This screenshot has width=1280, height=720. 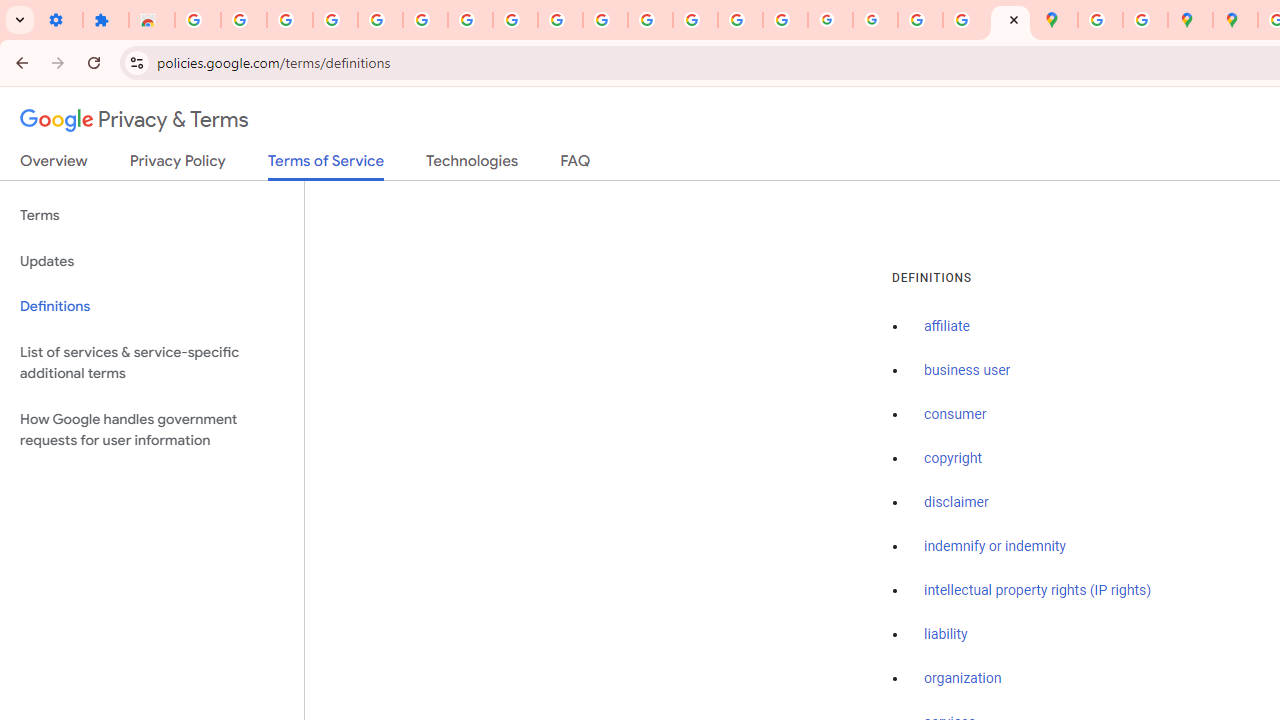 I want to click on How Google handles government requests for user information, so click(x=152, y=430).